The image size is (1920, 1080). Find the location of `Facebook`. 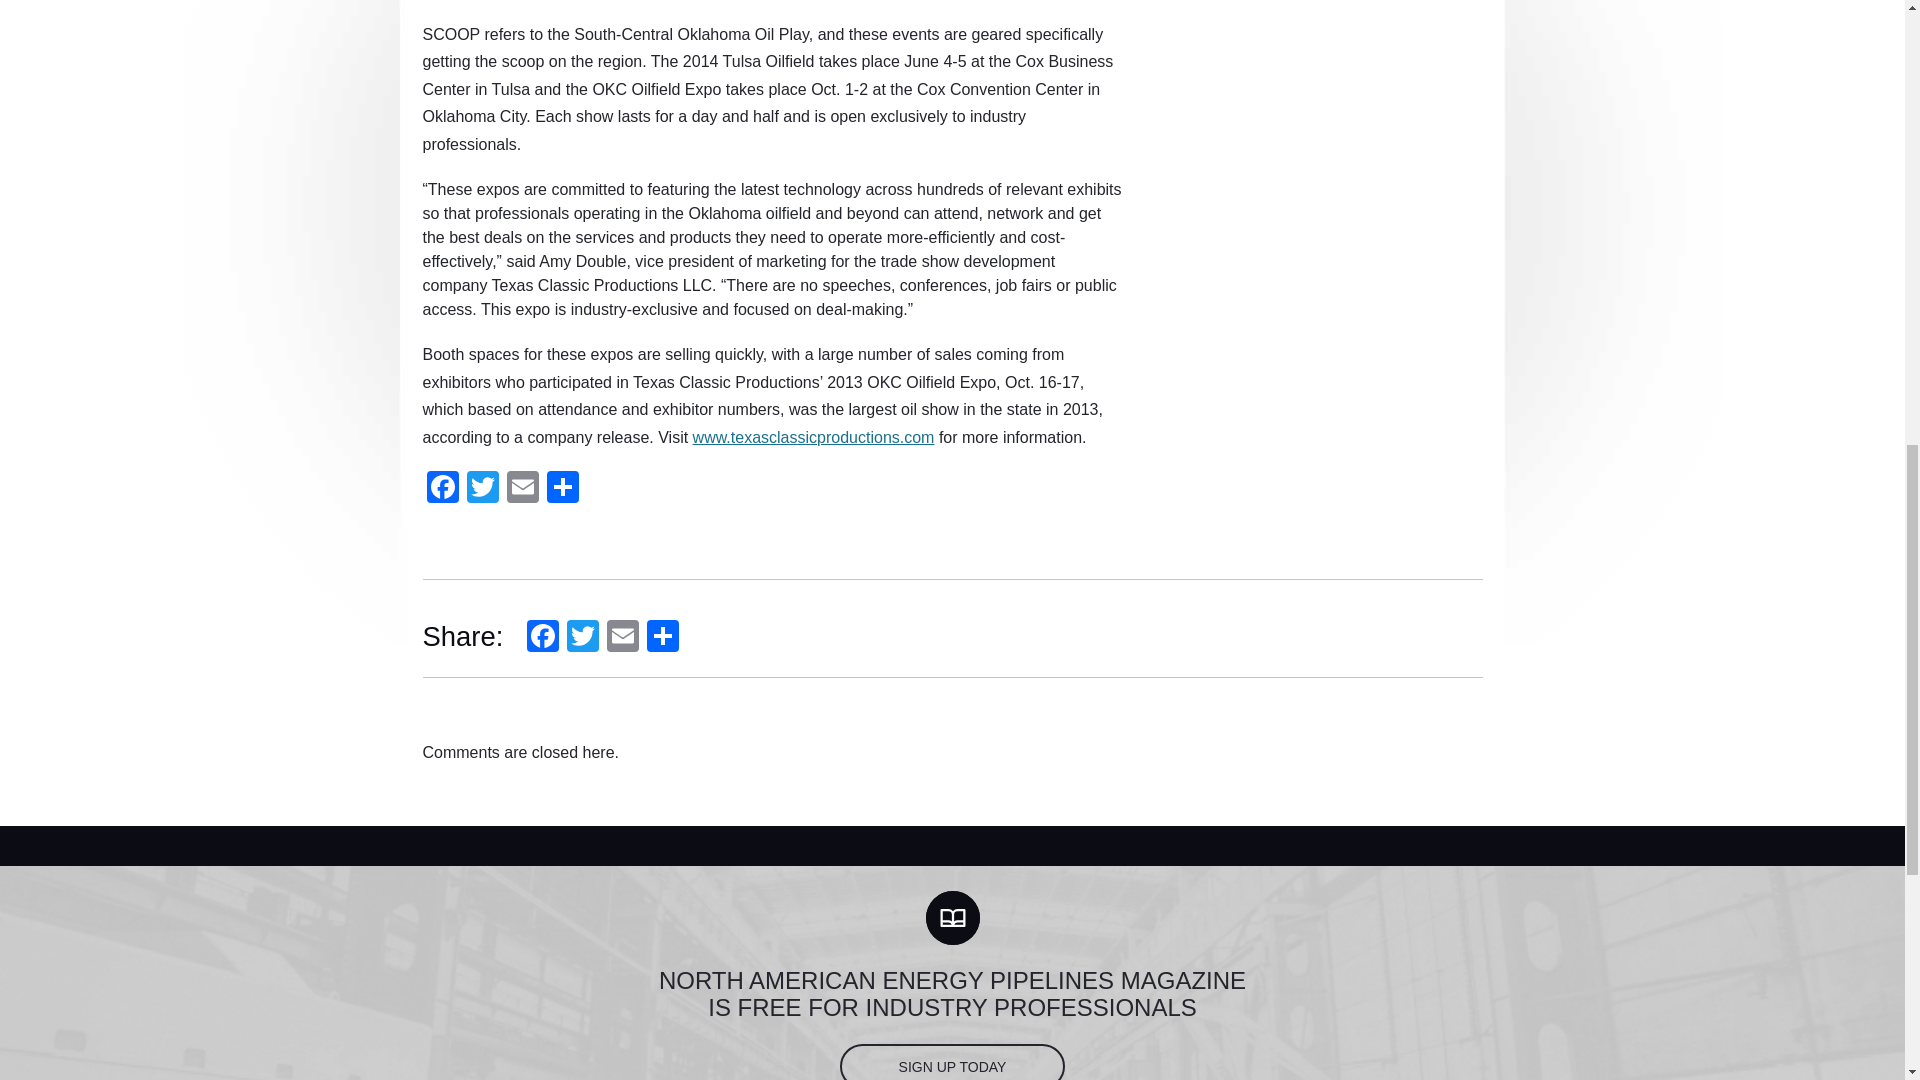

Facebook is located at coordinates (542, 636).